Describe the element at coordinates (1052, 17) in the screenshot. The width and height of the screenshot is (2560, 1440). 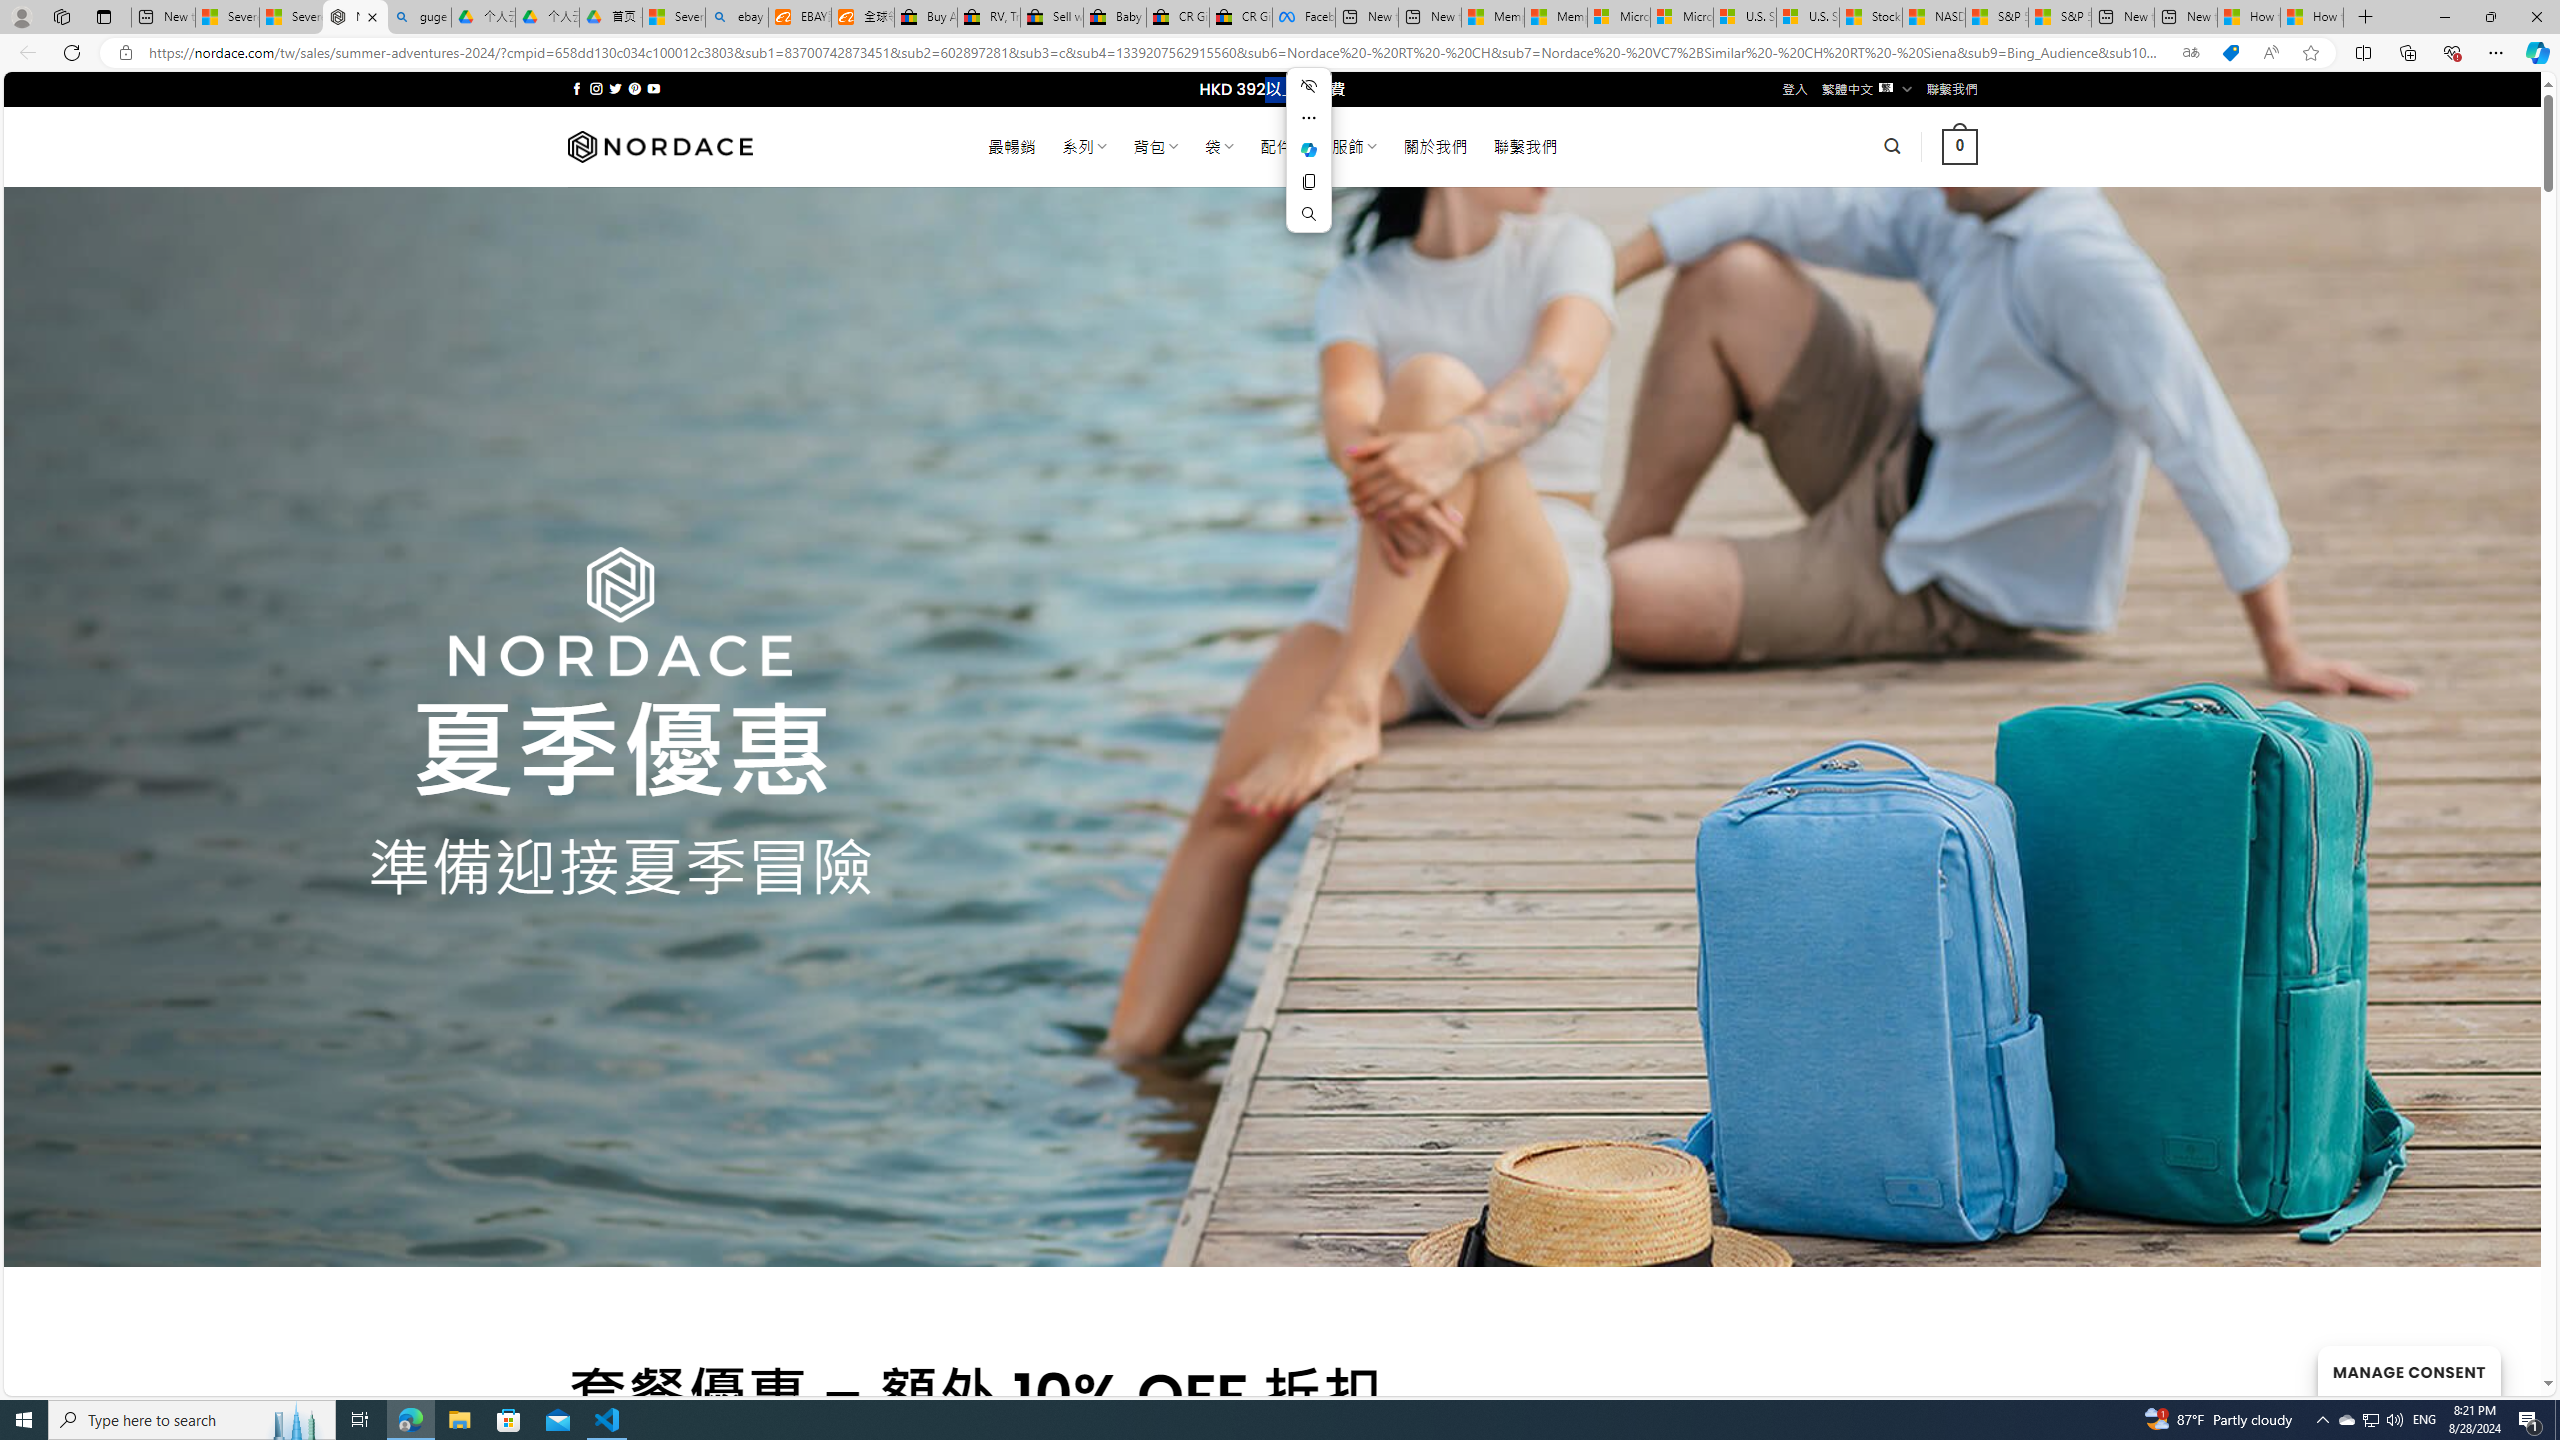
I see `Sell worldwide with eBay` at that location.